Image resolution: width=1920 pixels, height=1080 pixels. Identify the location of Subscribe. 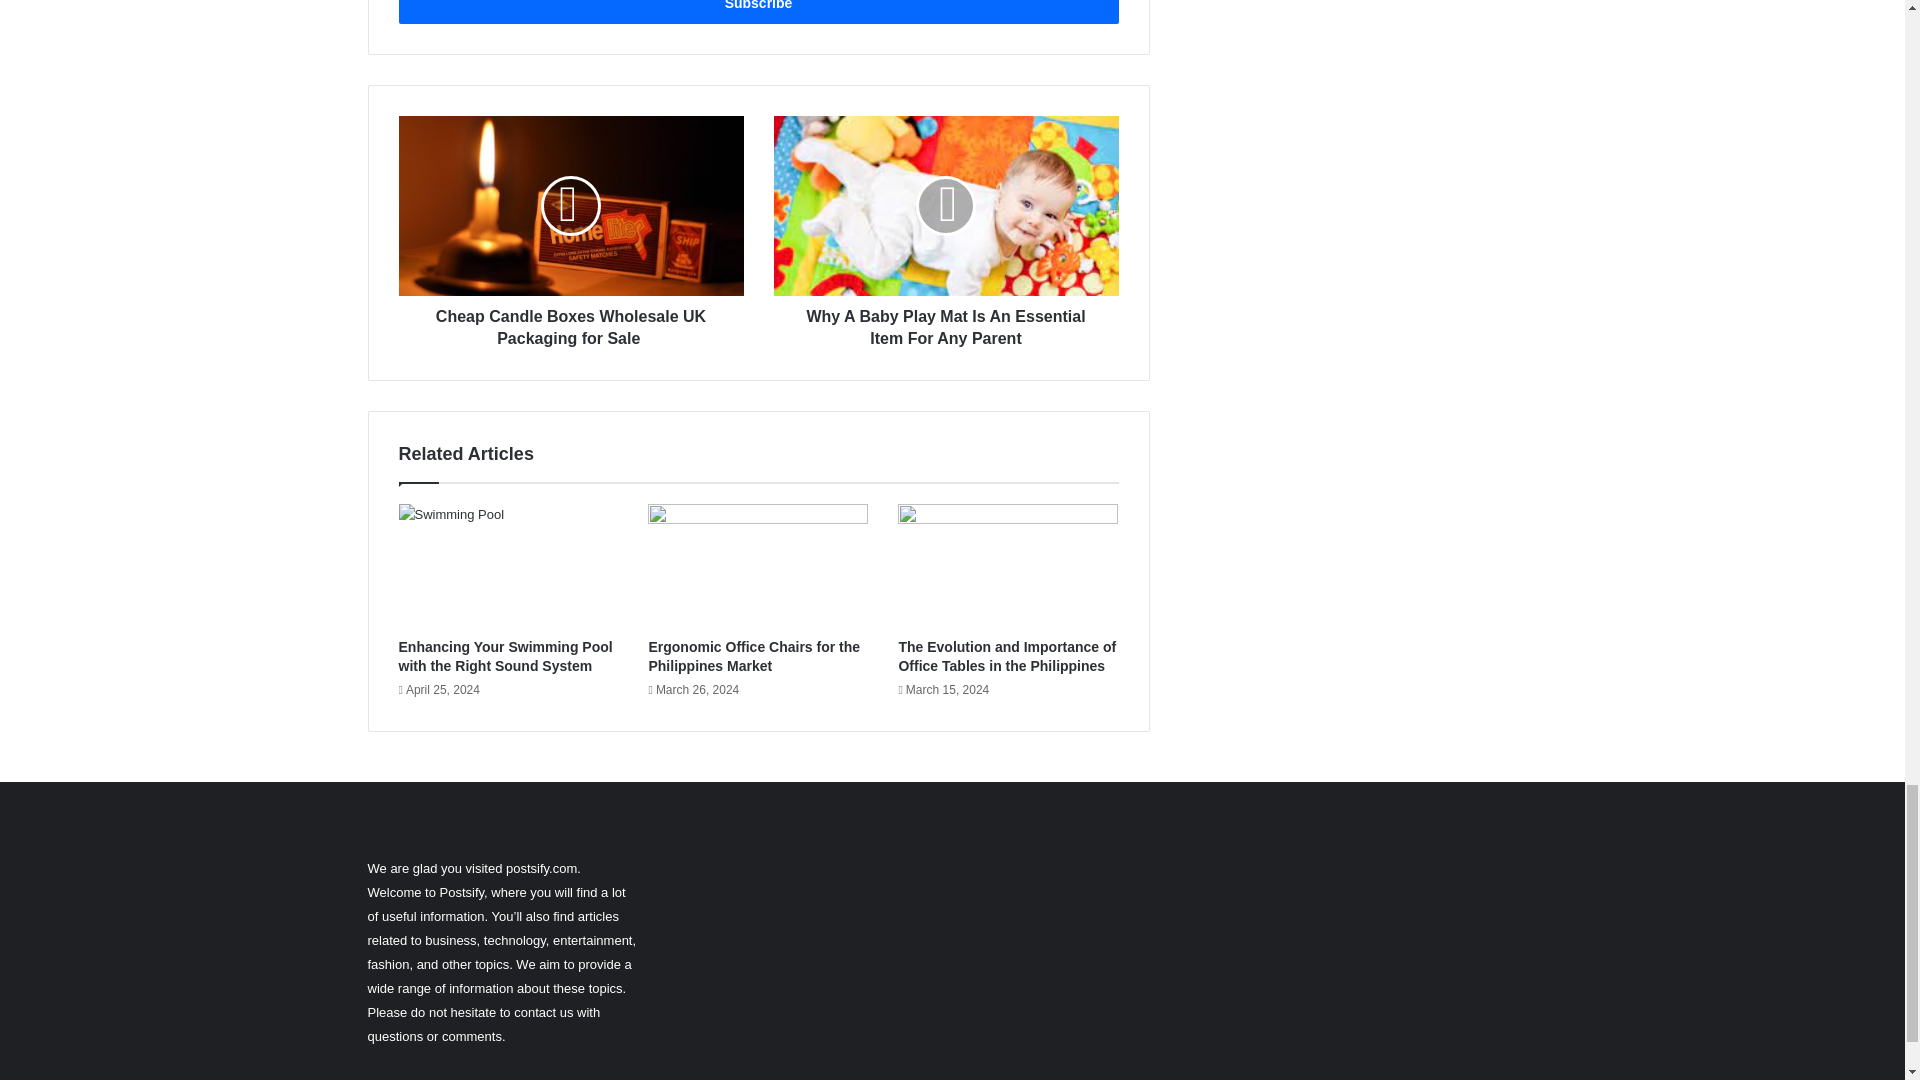
(757, 12).